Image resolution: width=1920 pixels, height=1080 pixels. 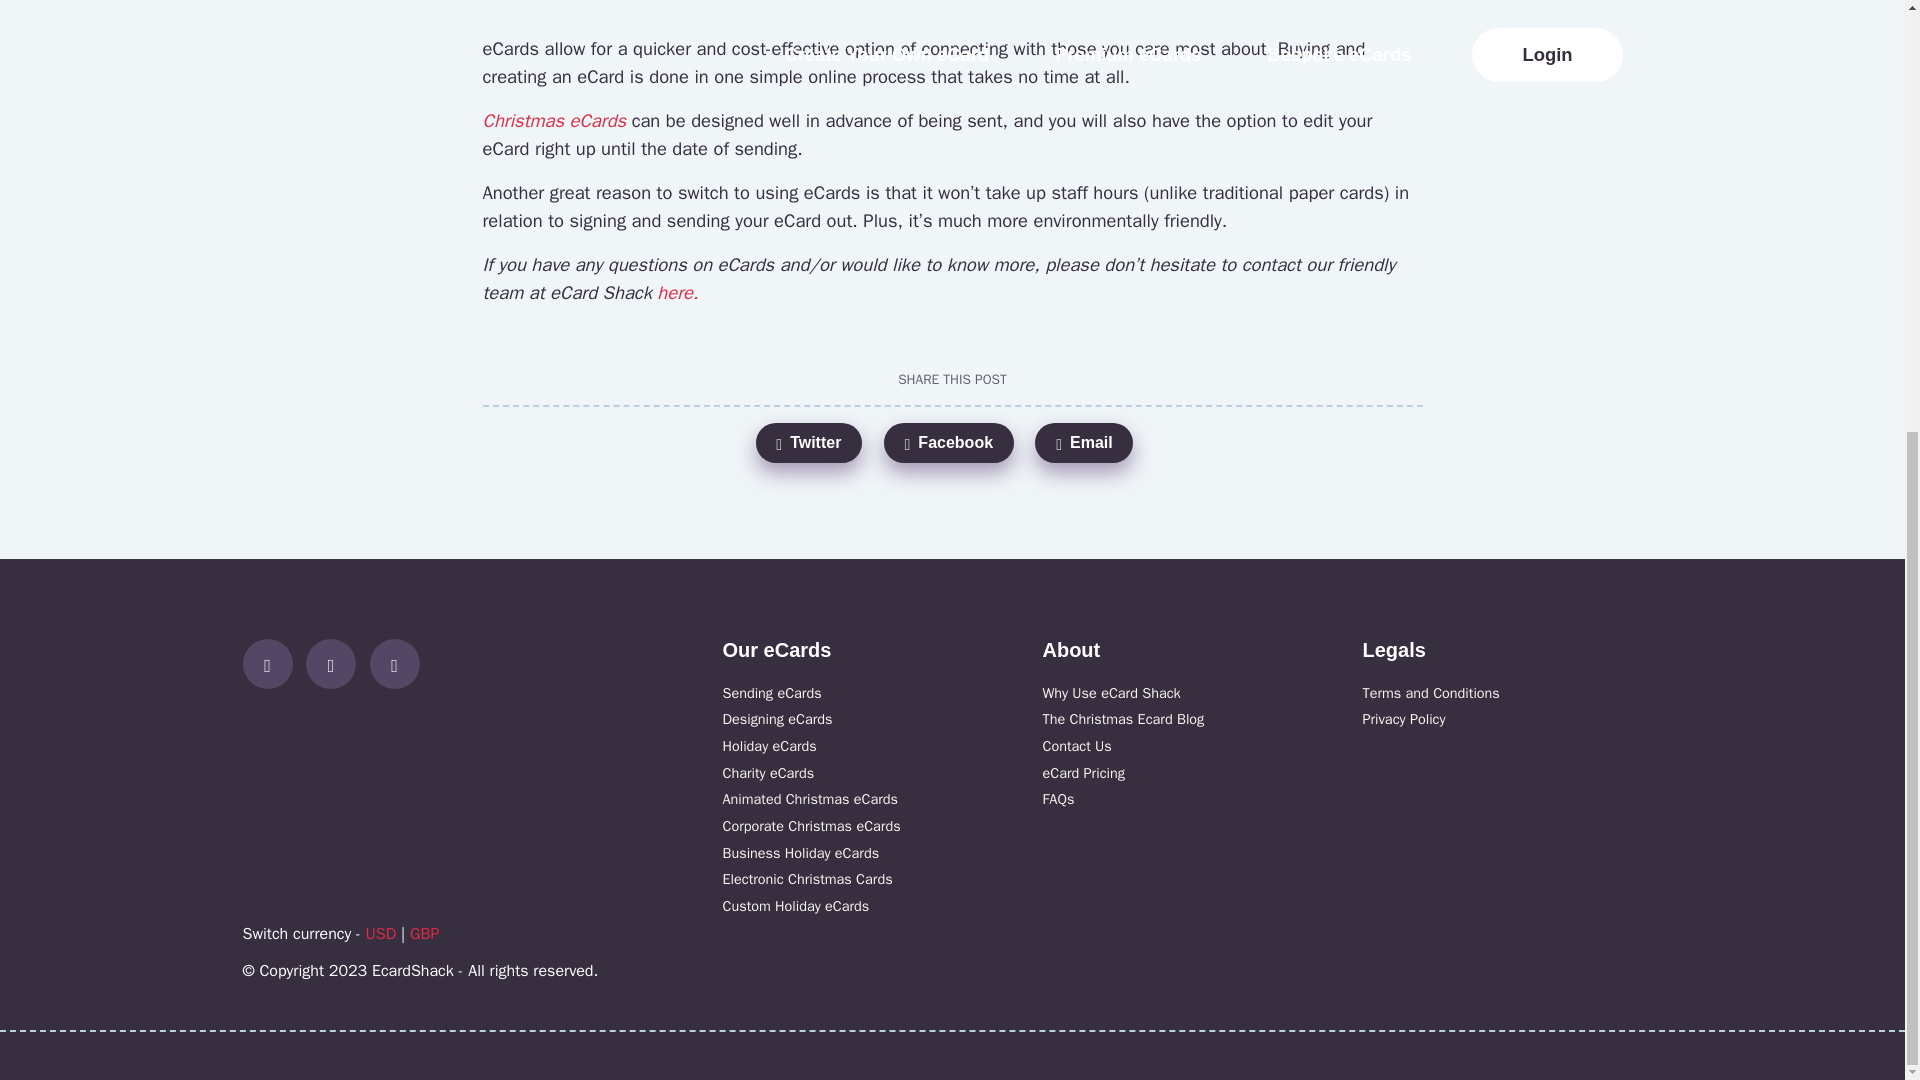 I want to click on Sending eCards, so click(x=771, y=691).